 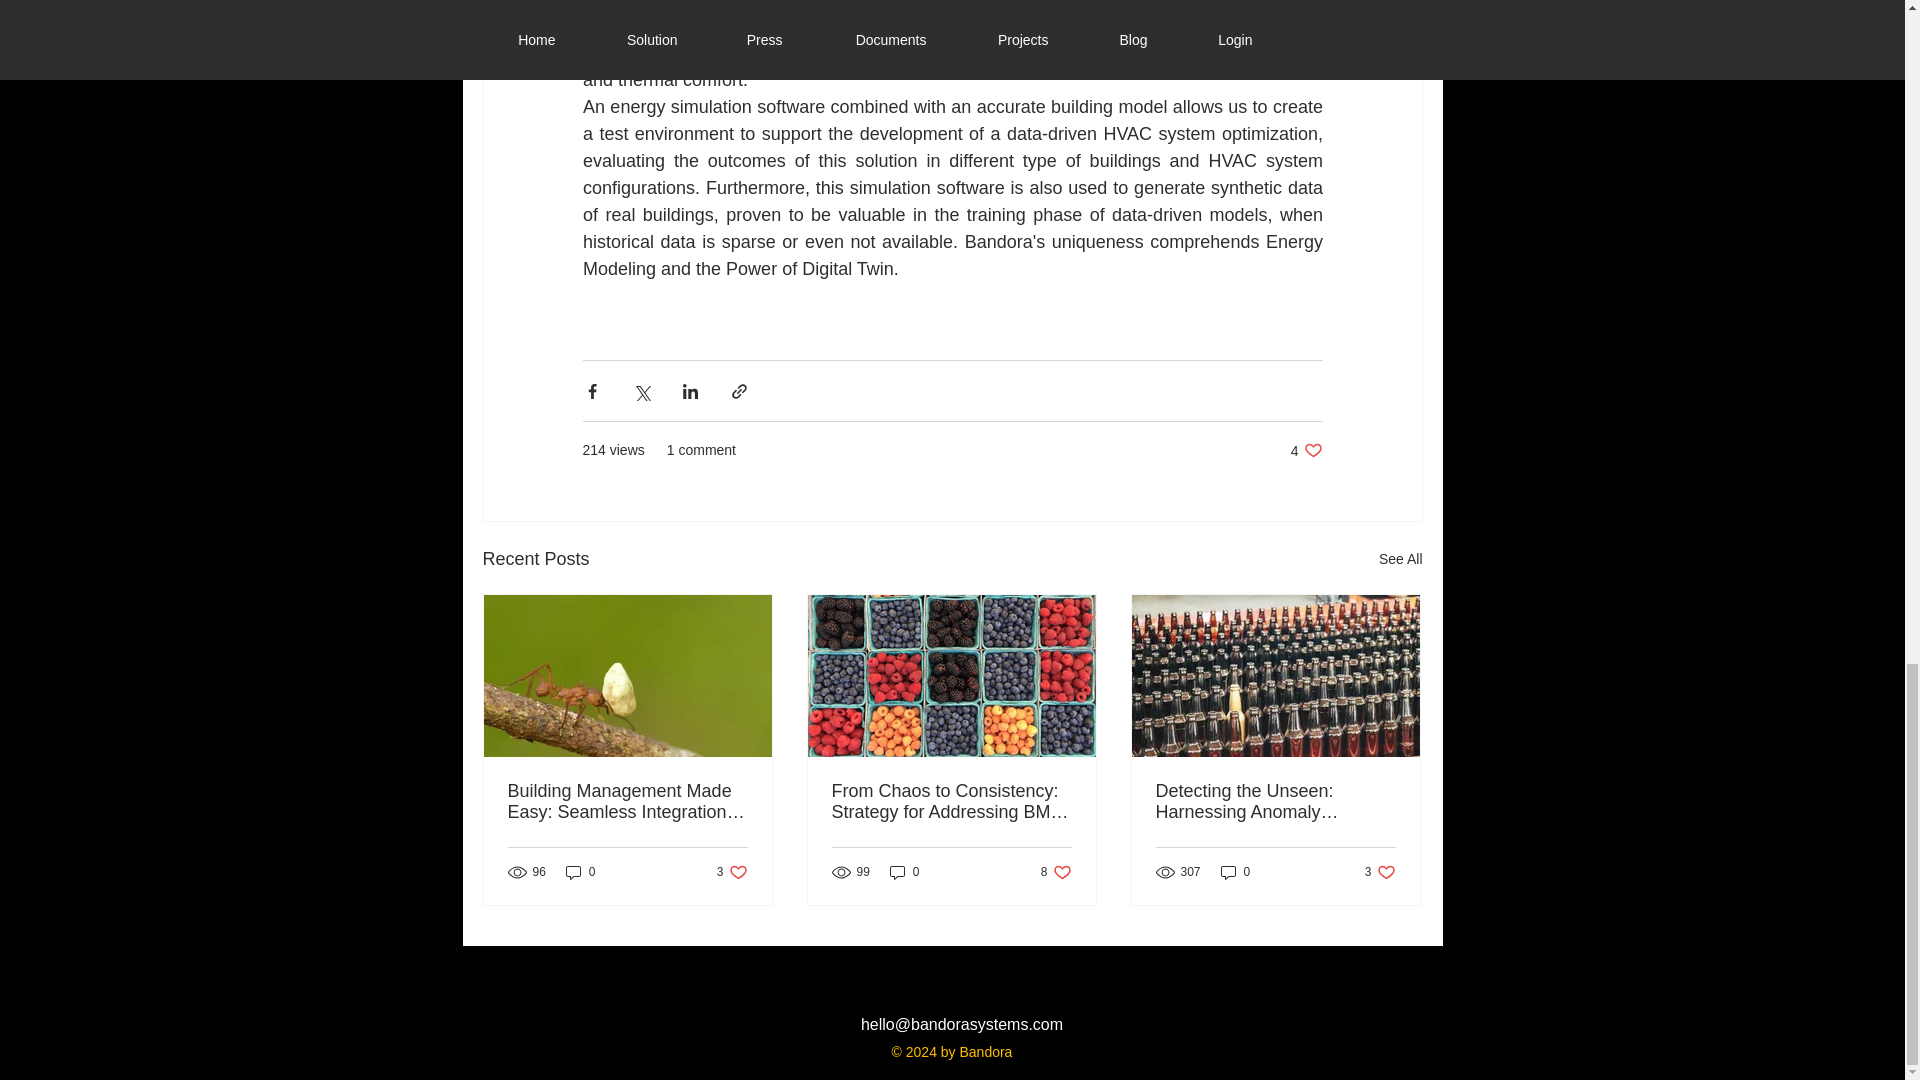 I want to click on 0, so click(x=732, y=871).